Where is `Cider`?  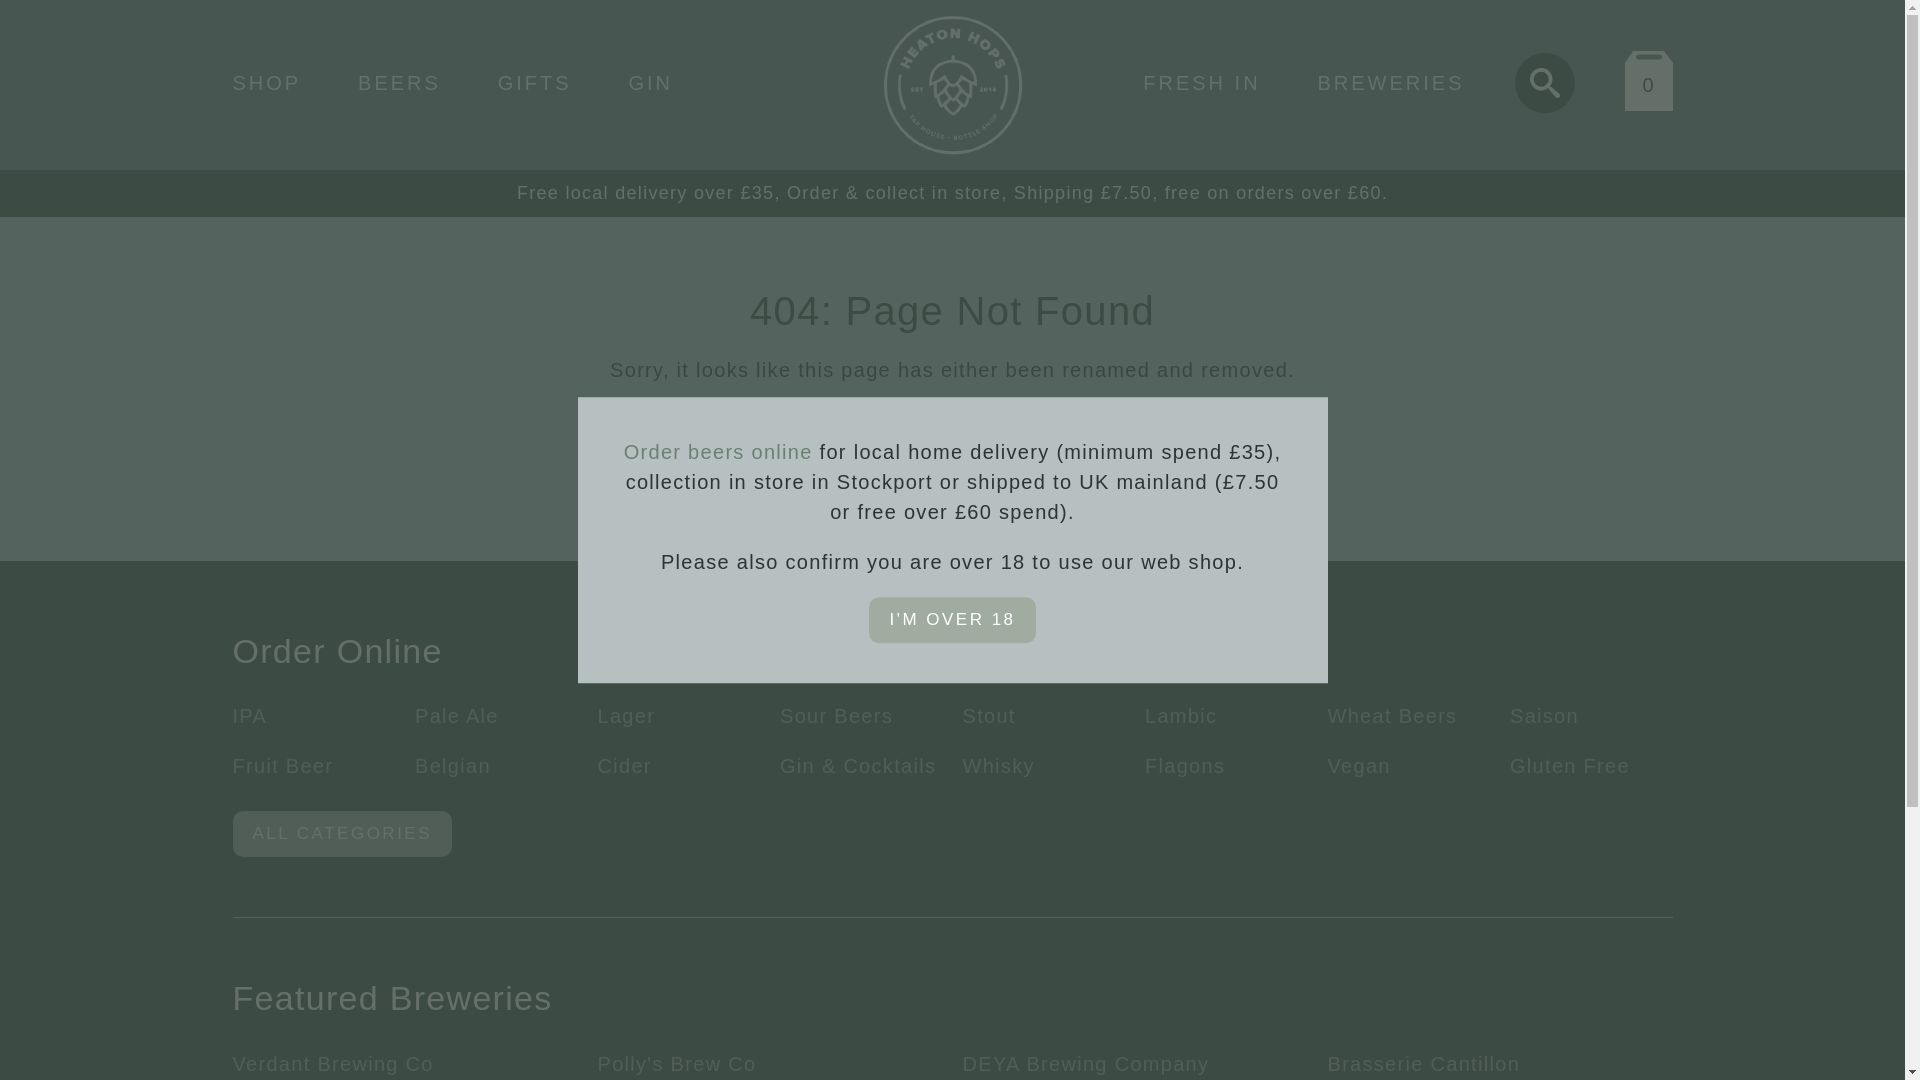 Cider is located at coordinates (624, 765).